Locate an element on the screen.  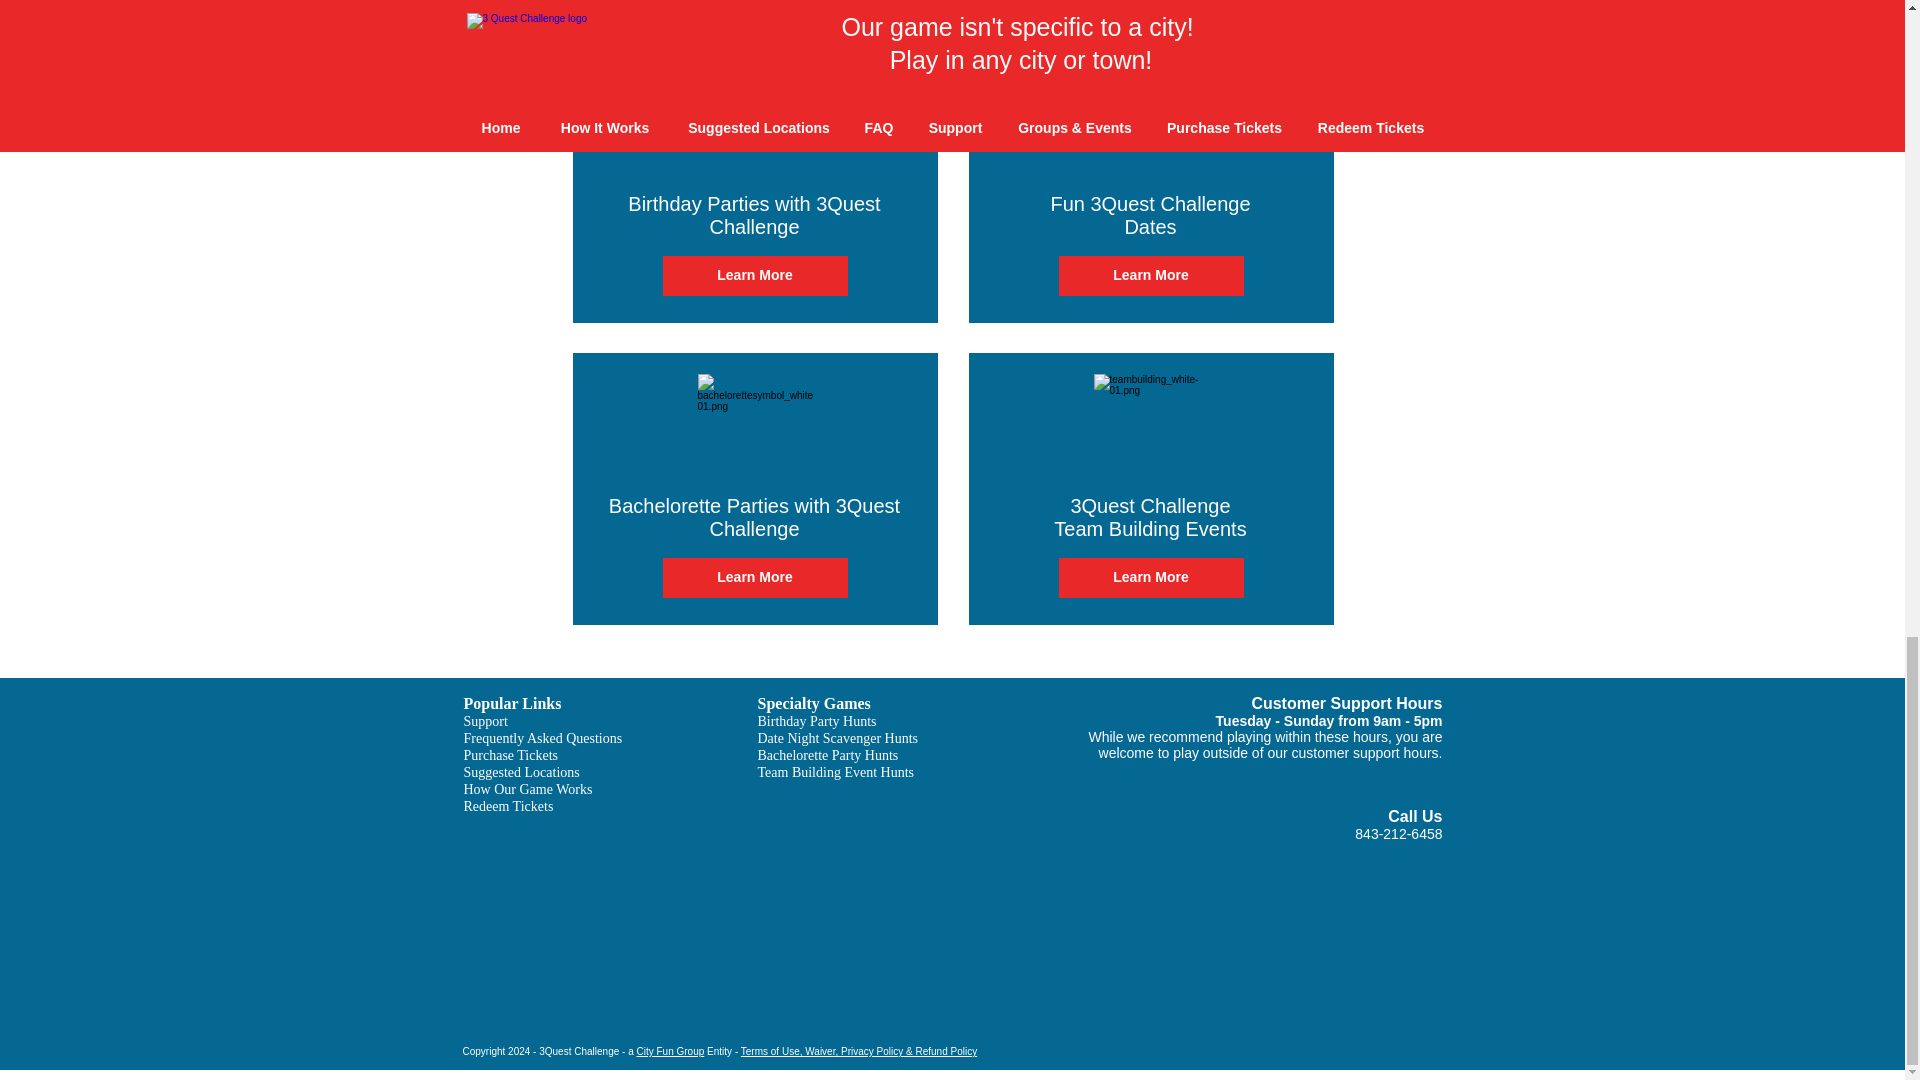
Purchase Tickets is located at coordinates (511, 754).